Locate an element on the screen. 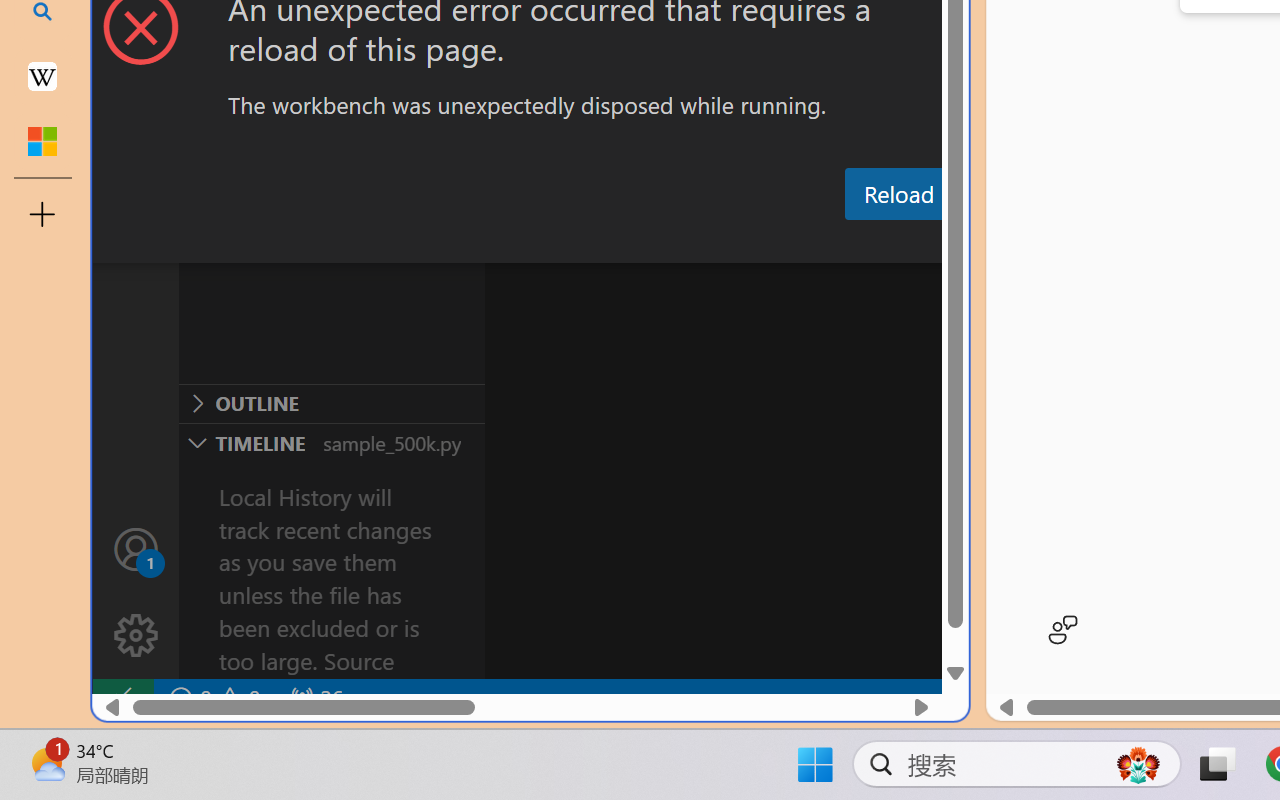  Timeline Section is located at coordinates (331, 442).